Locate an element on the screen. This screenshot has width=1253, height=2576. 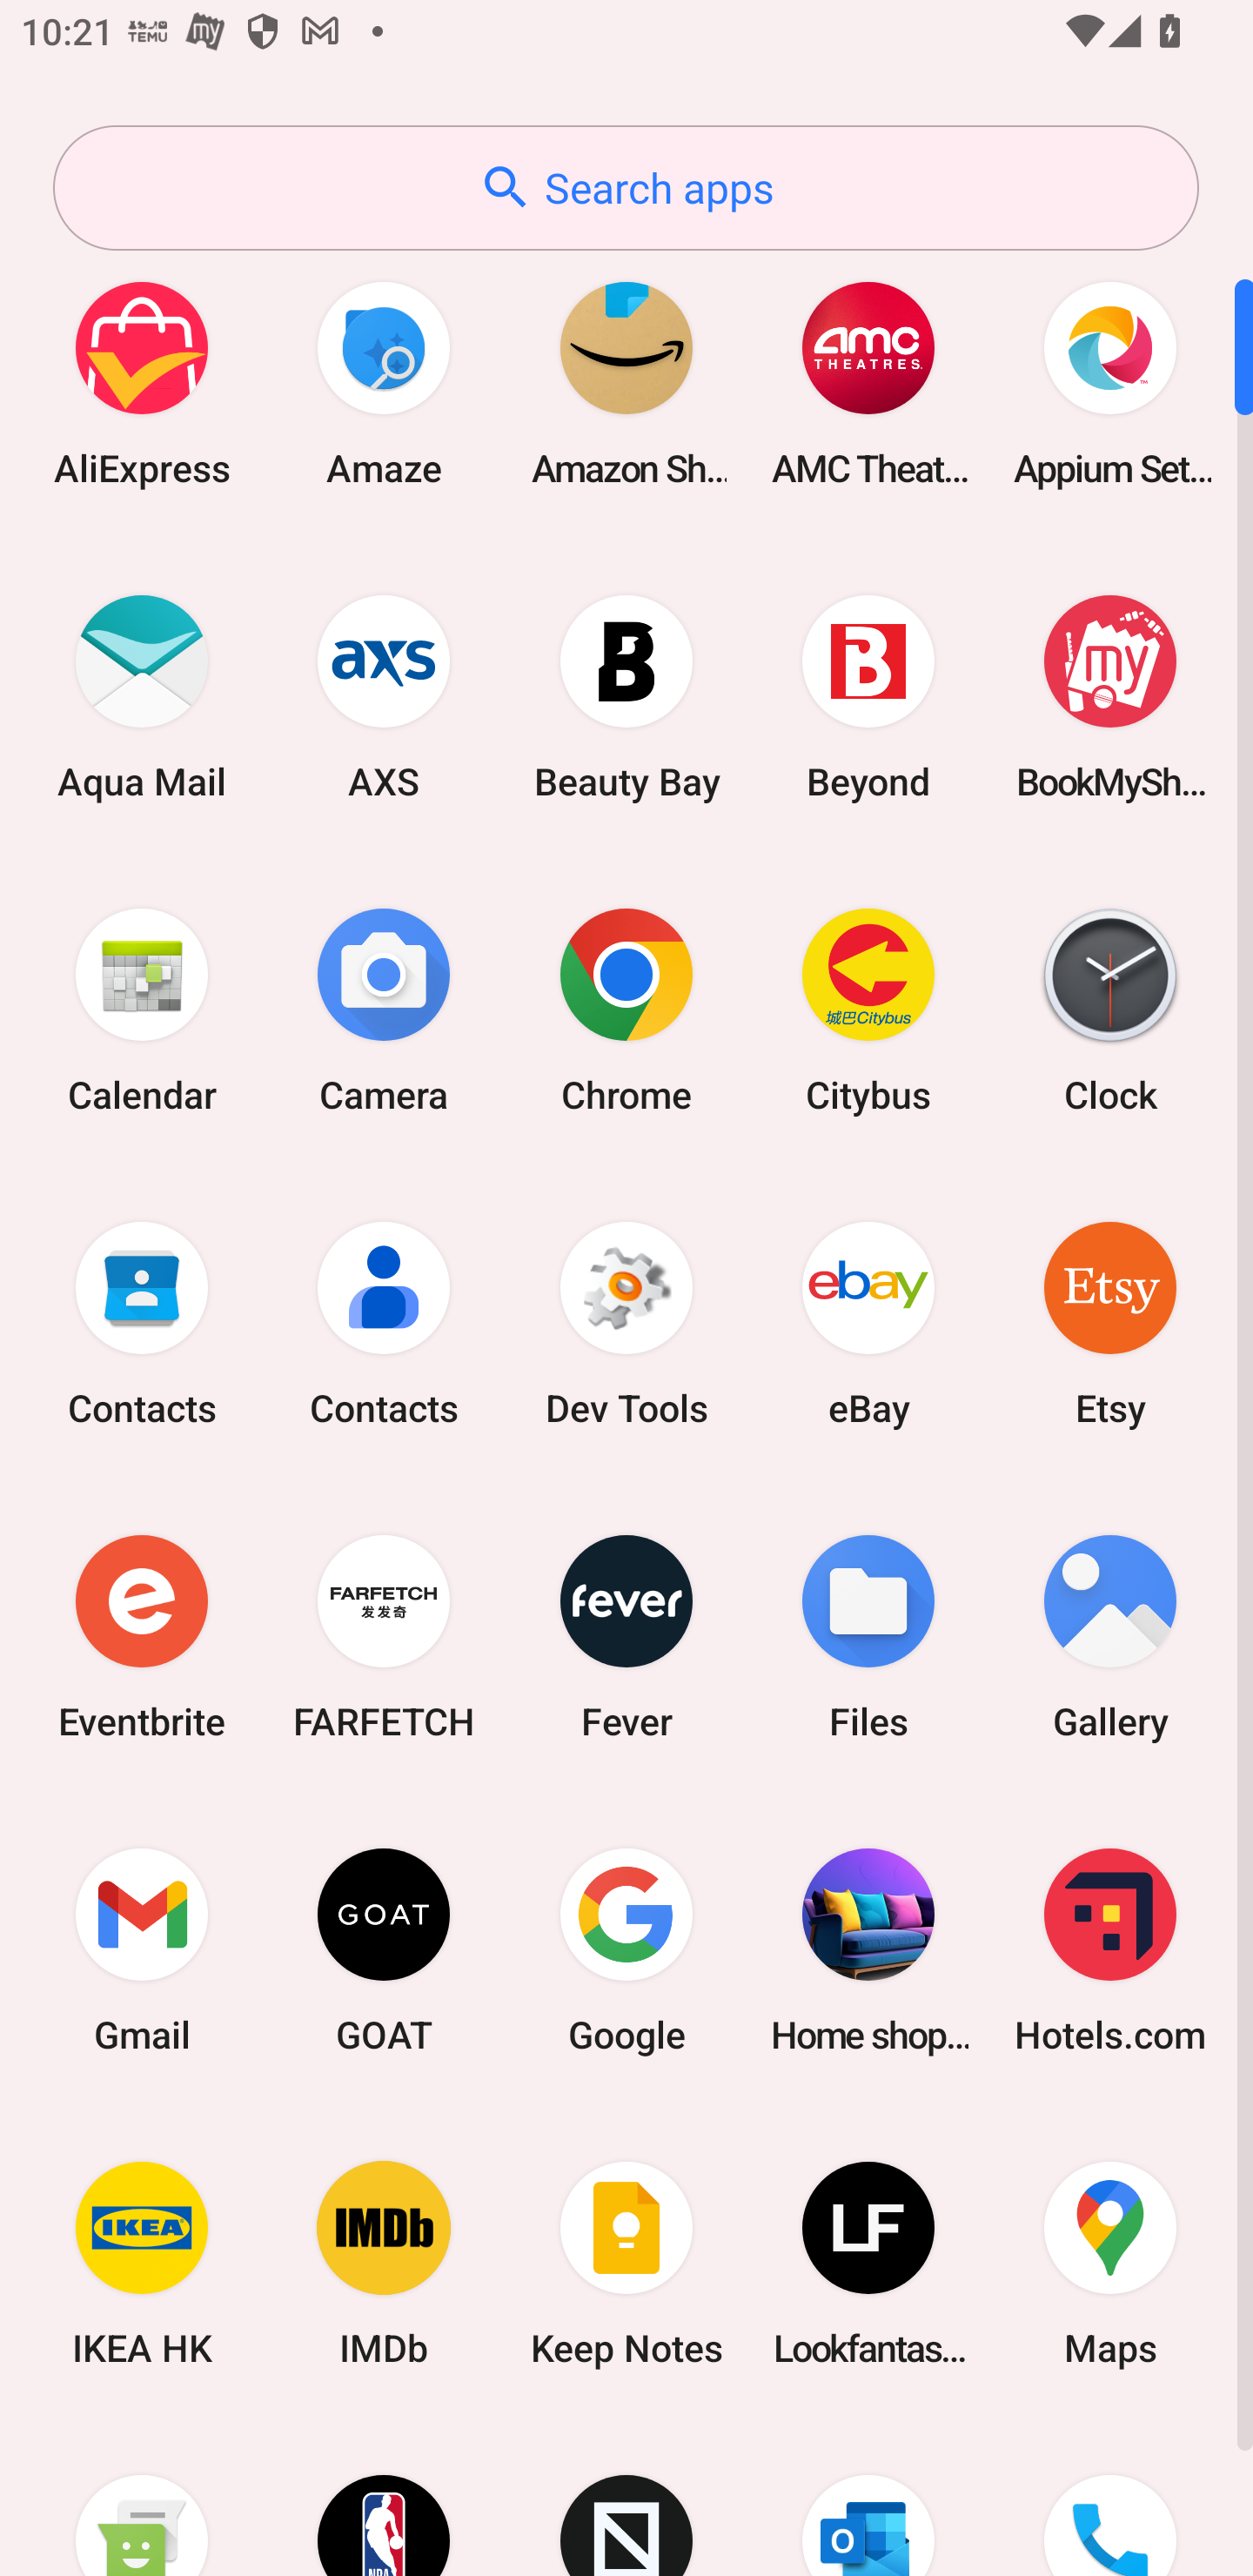
IMDb is located at coordinates (384, 2264).